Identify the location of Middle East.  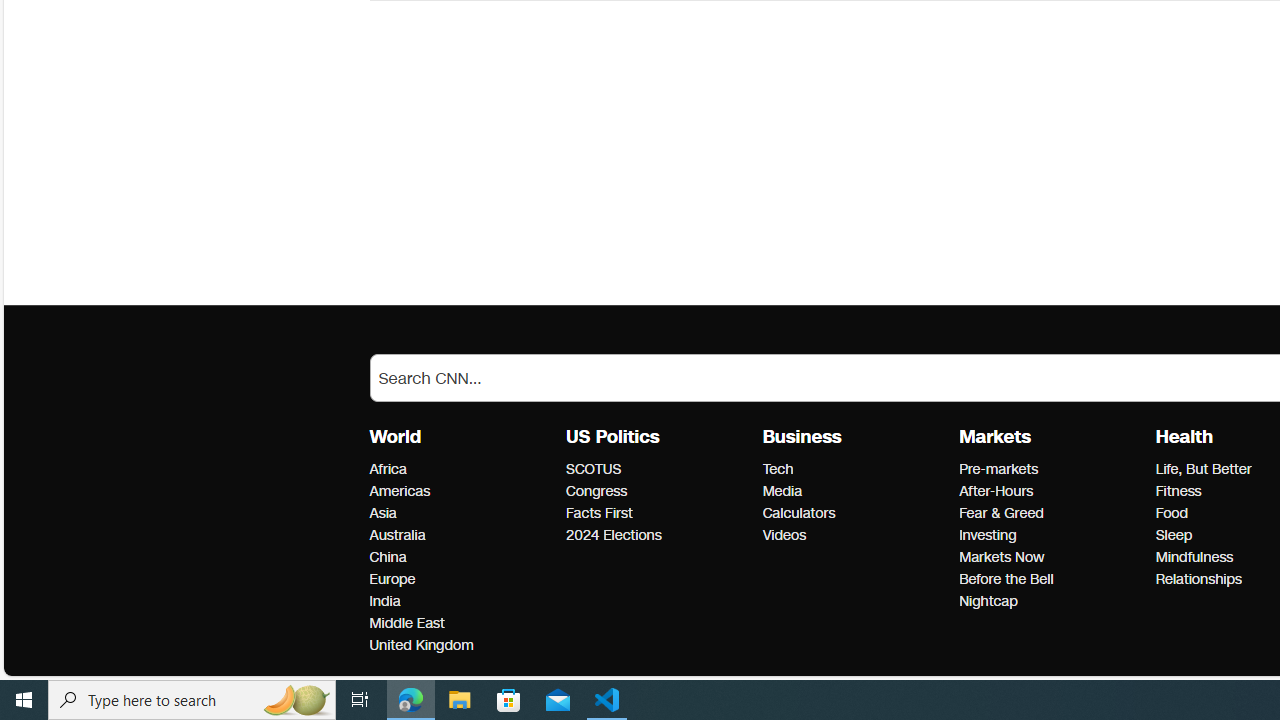
(462, 623).